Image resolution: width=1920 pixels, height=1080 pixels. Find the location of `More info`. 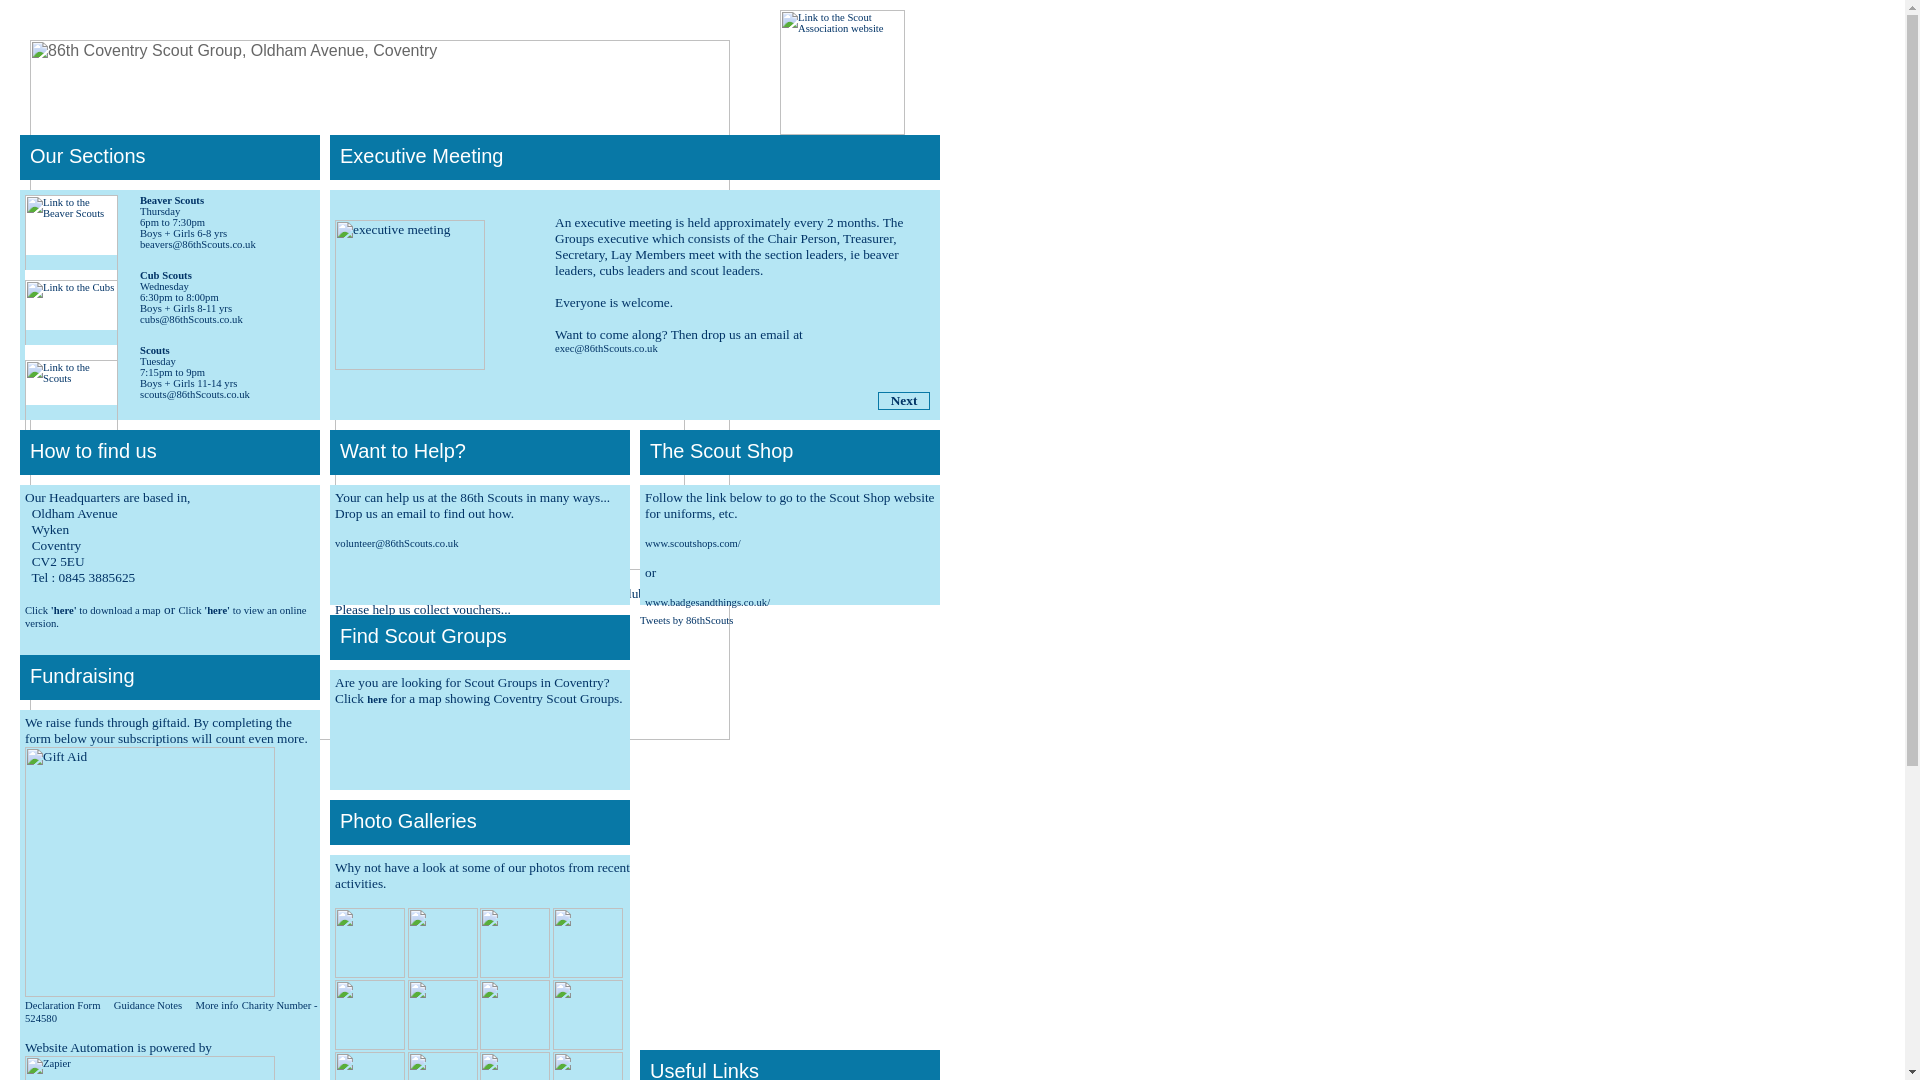

More info is located at coordinates (216, 1005).